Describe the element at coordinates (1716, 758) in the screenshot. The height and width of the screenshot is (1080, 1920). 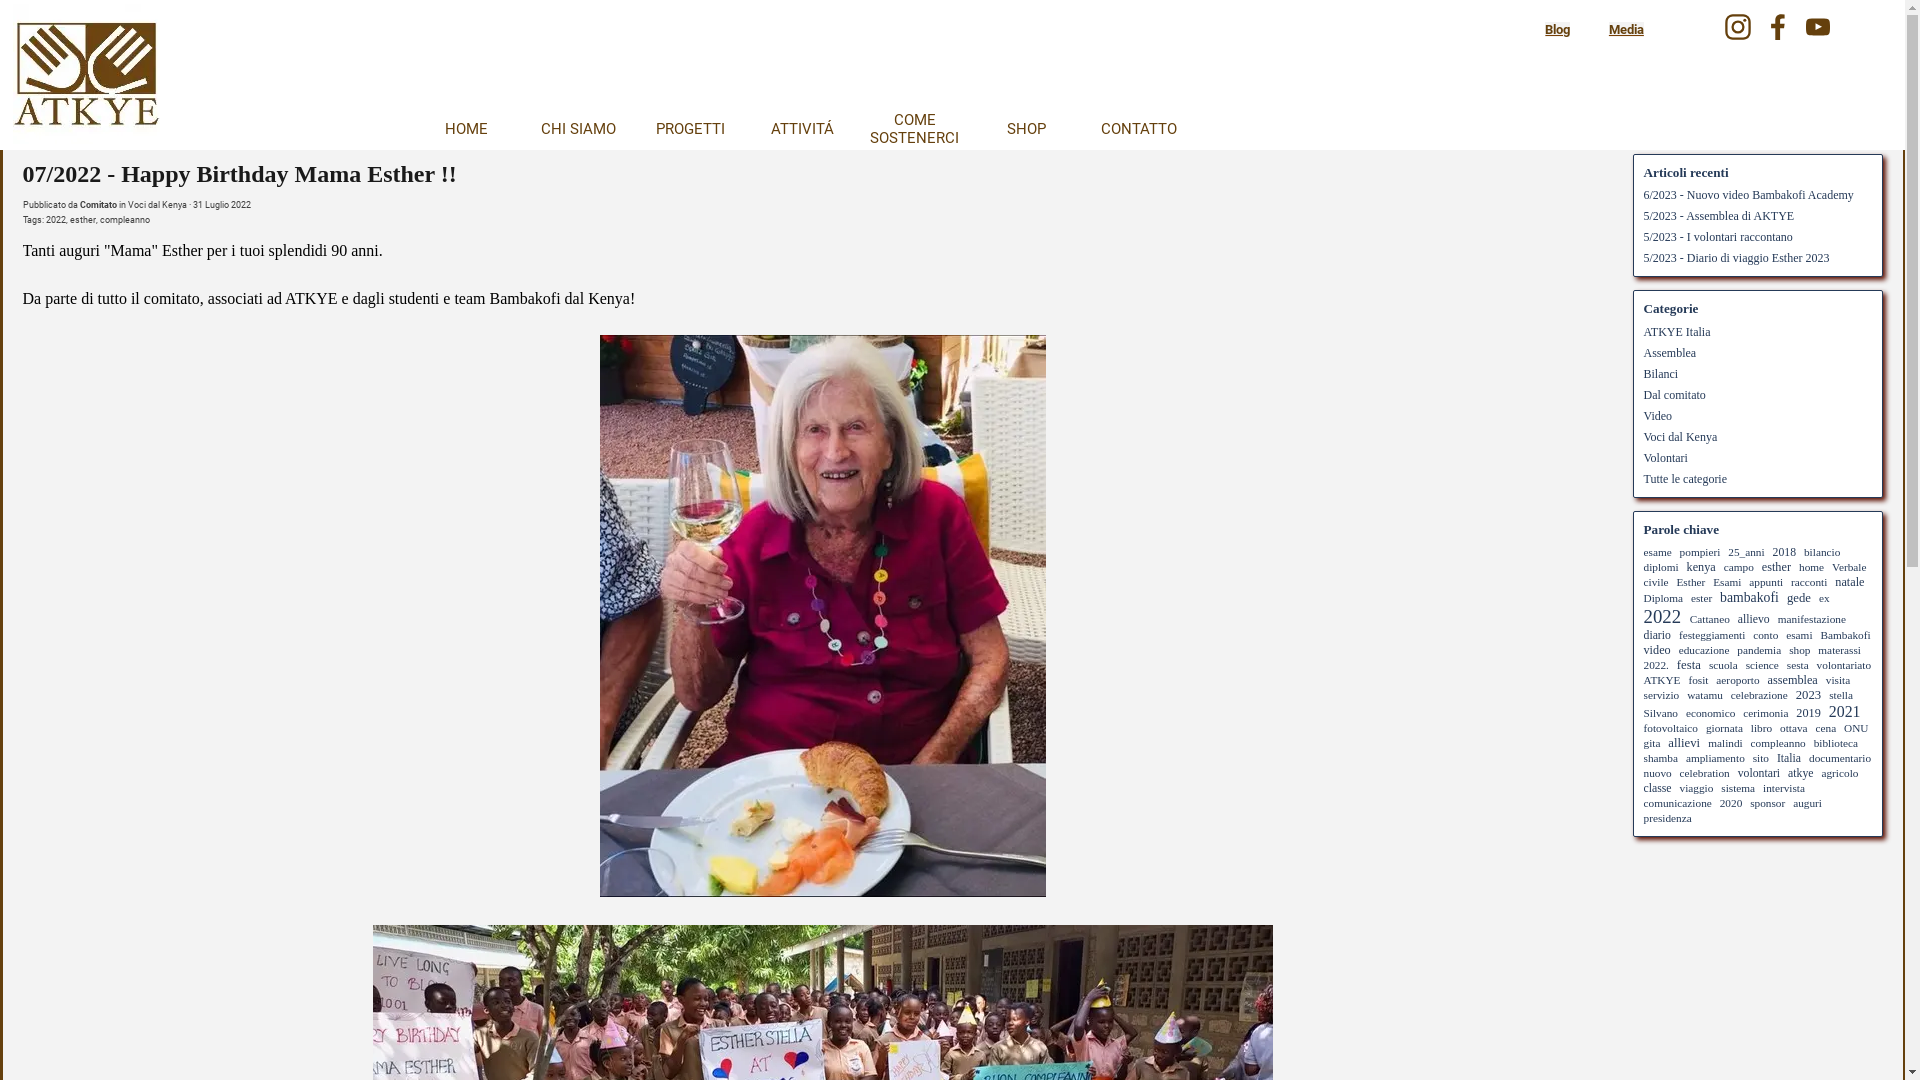
I see `ampliamento` at that location.